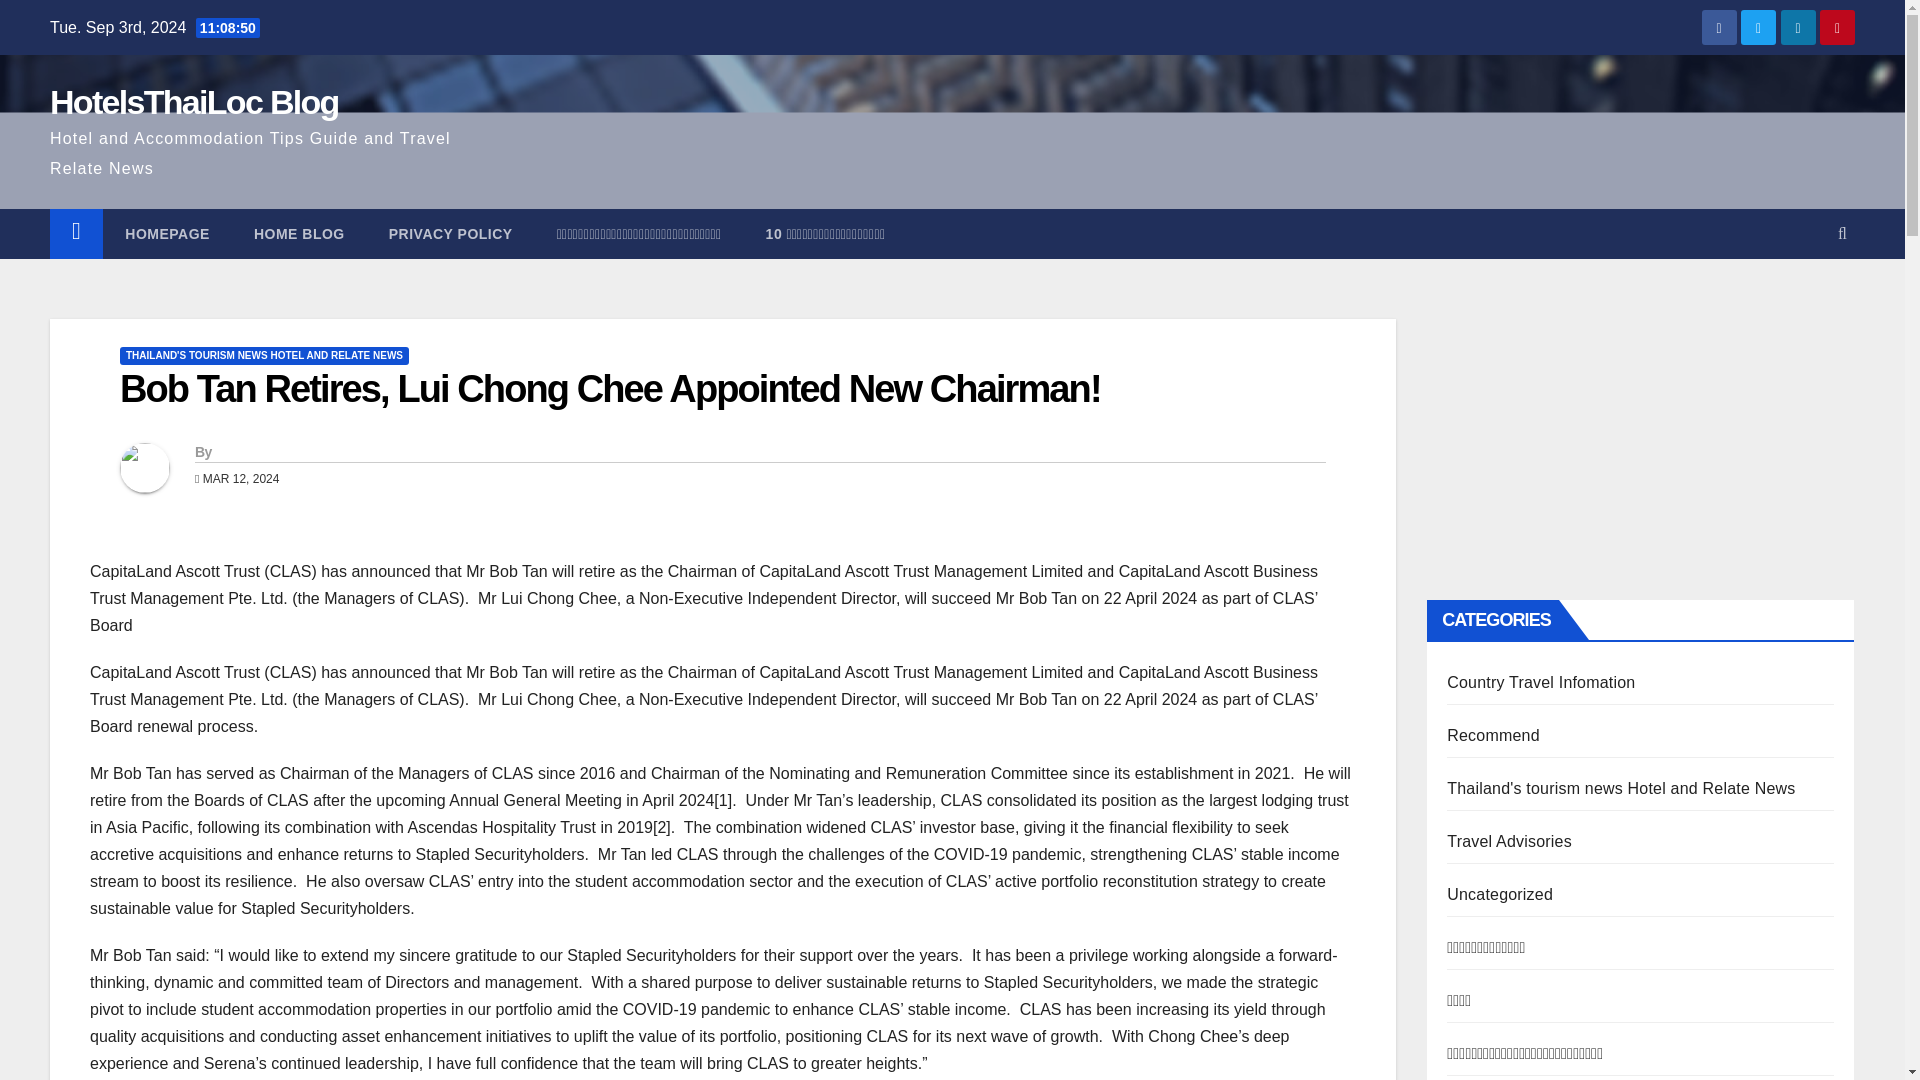 This screenshot has height=1080, width=1920. I want to click on Country Travel Infomation, so click(1541, 682).